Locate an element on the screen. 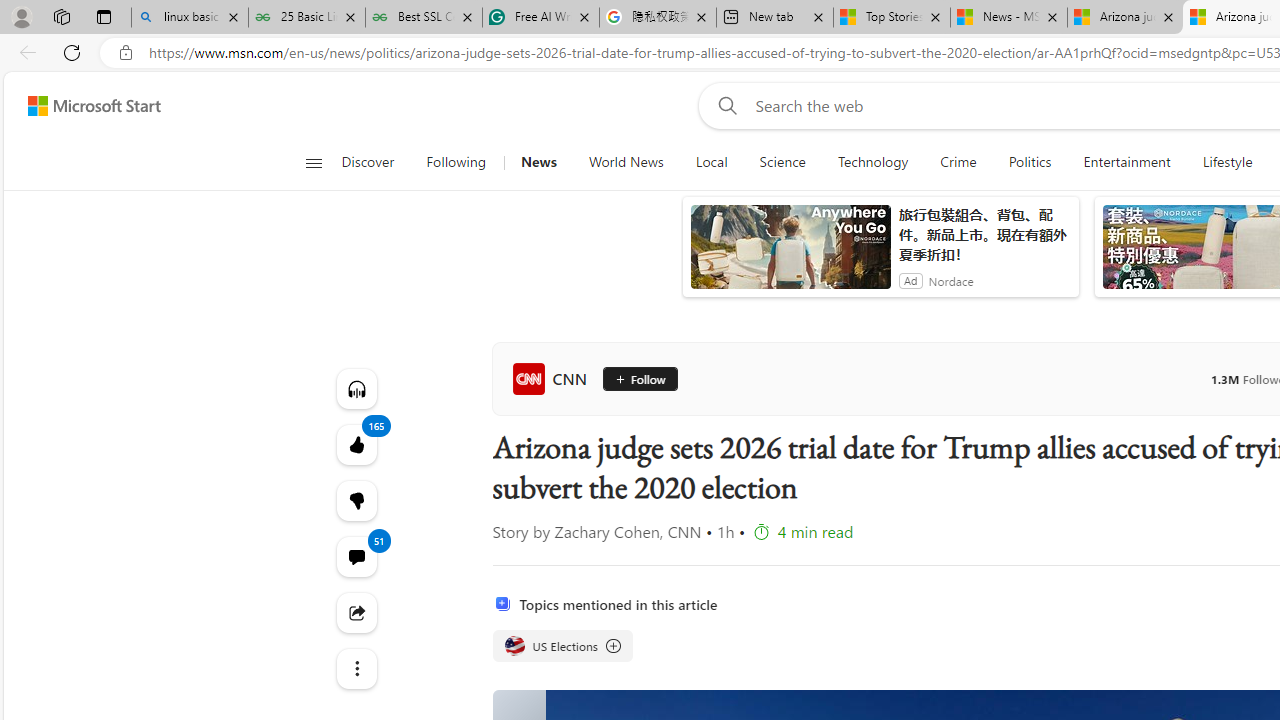  Crime is located at coordinates (958, 162).